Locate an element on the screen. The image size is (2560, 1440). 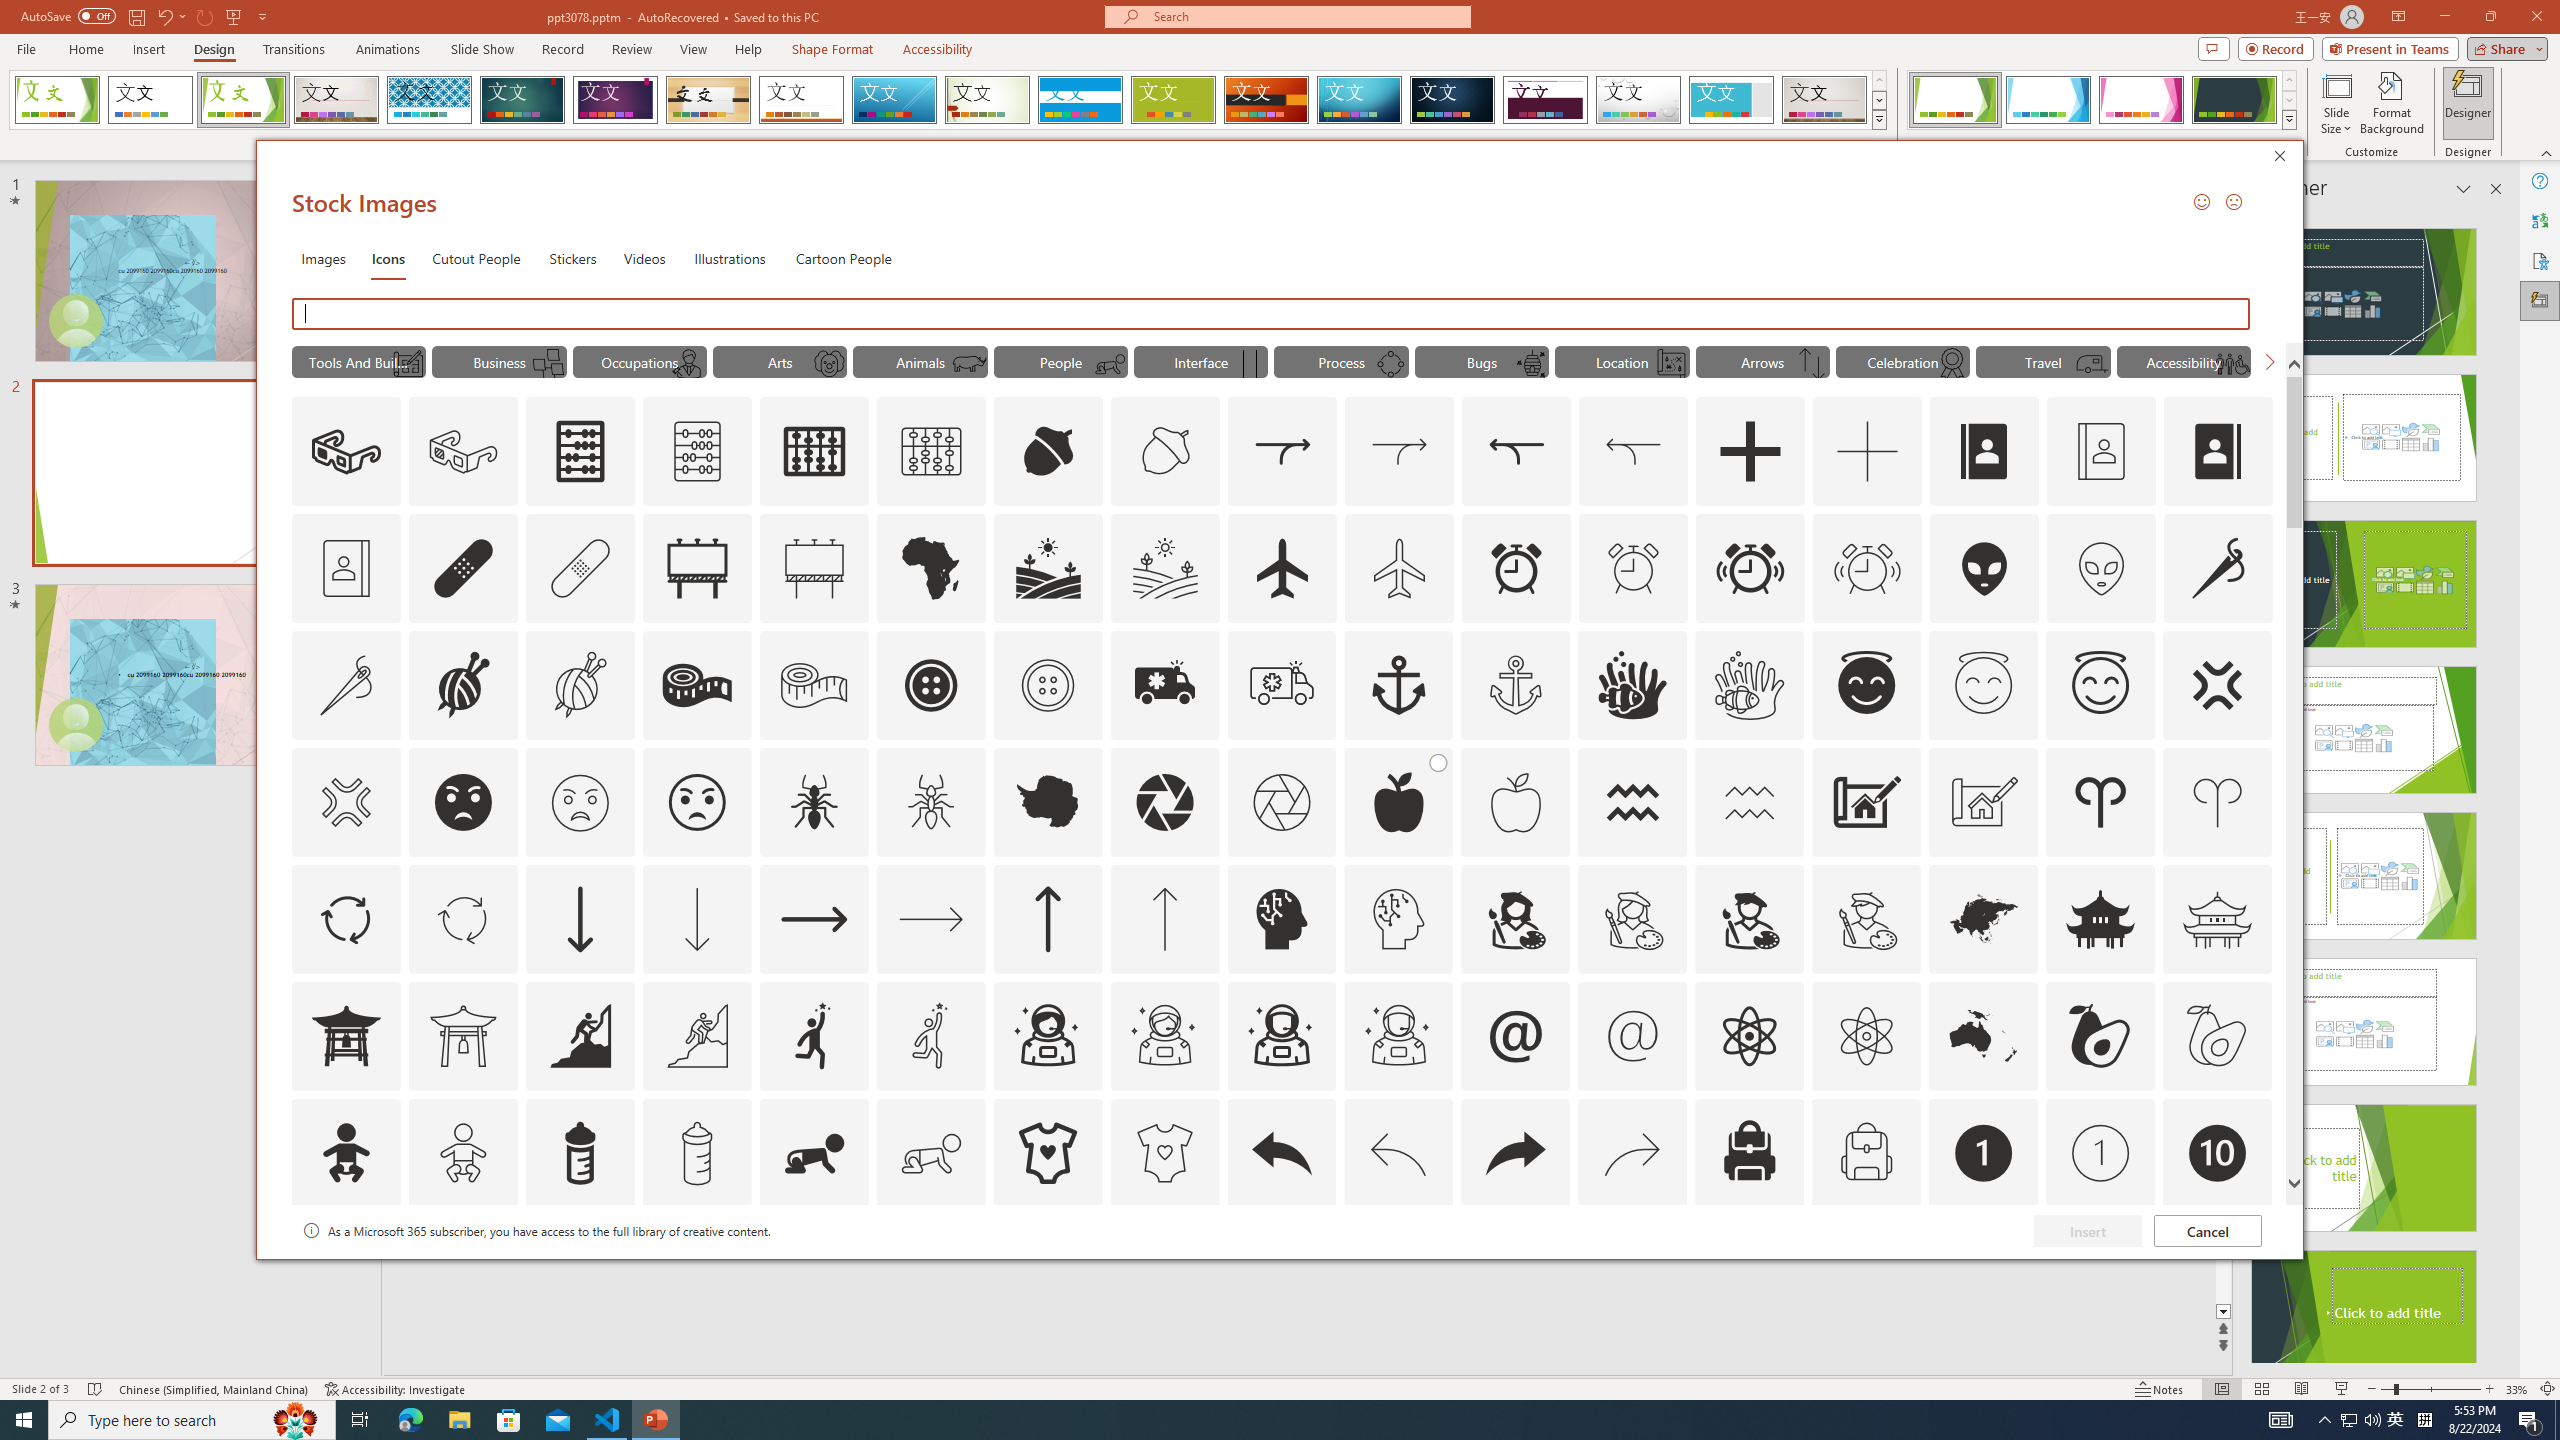
AutomationID: Icons_ArrowRight_M is located at coordinates (932, 918).